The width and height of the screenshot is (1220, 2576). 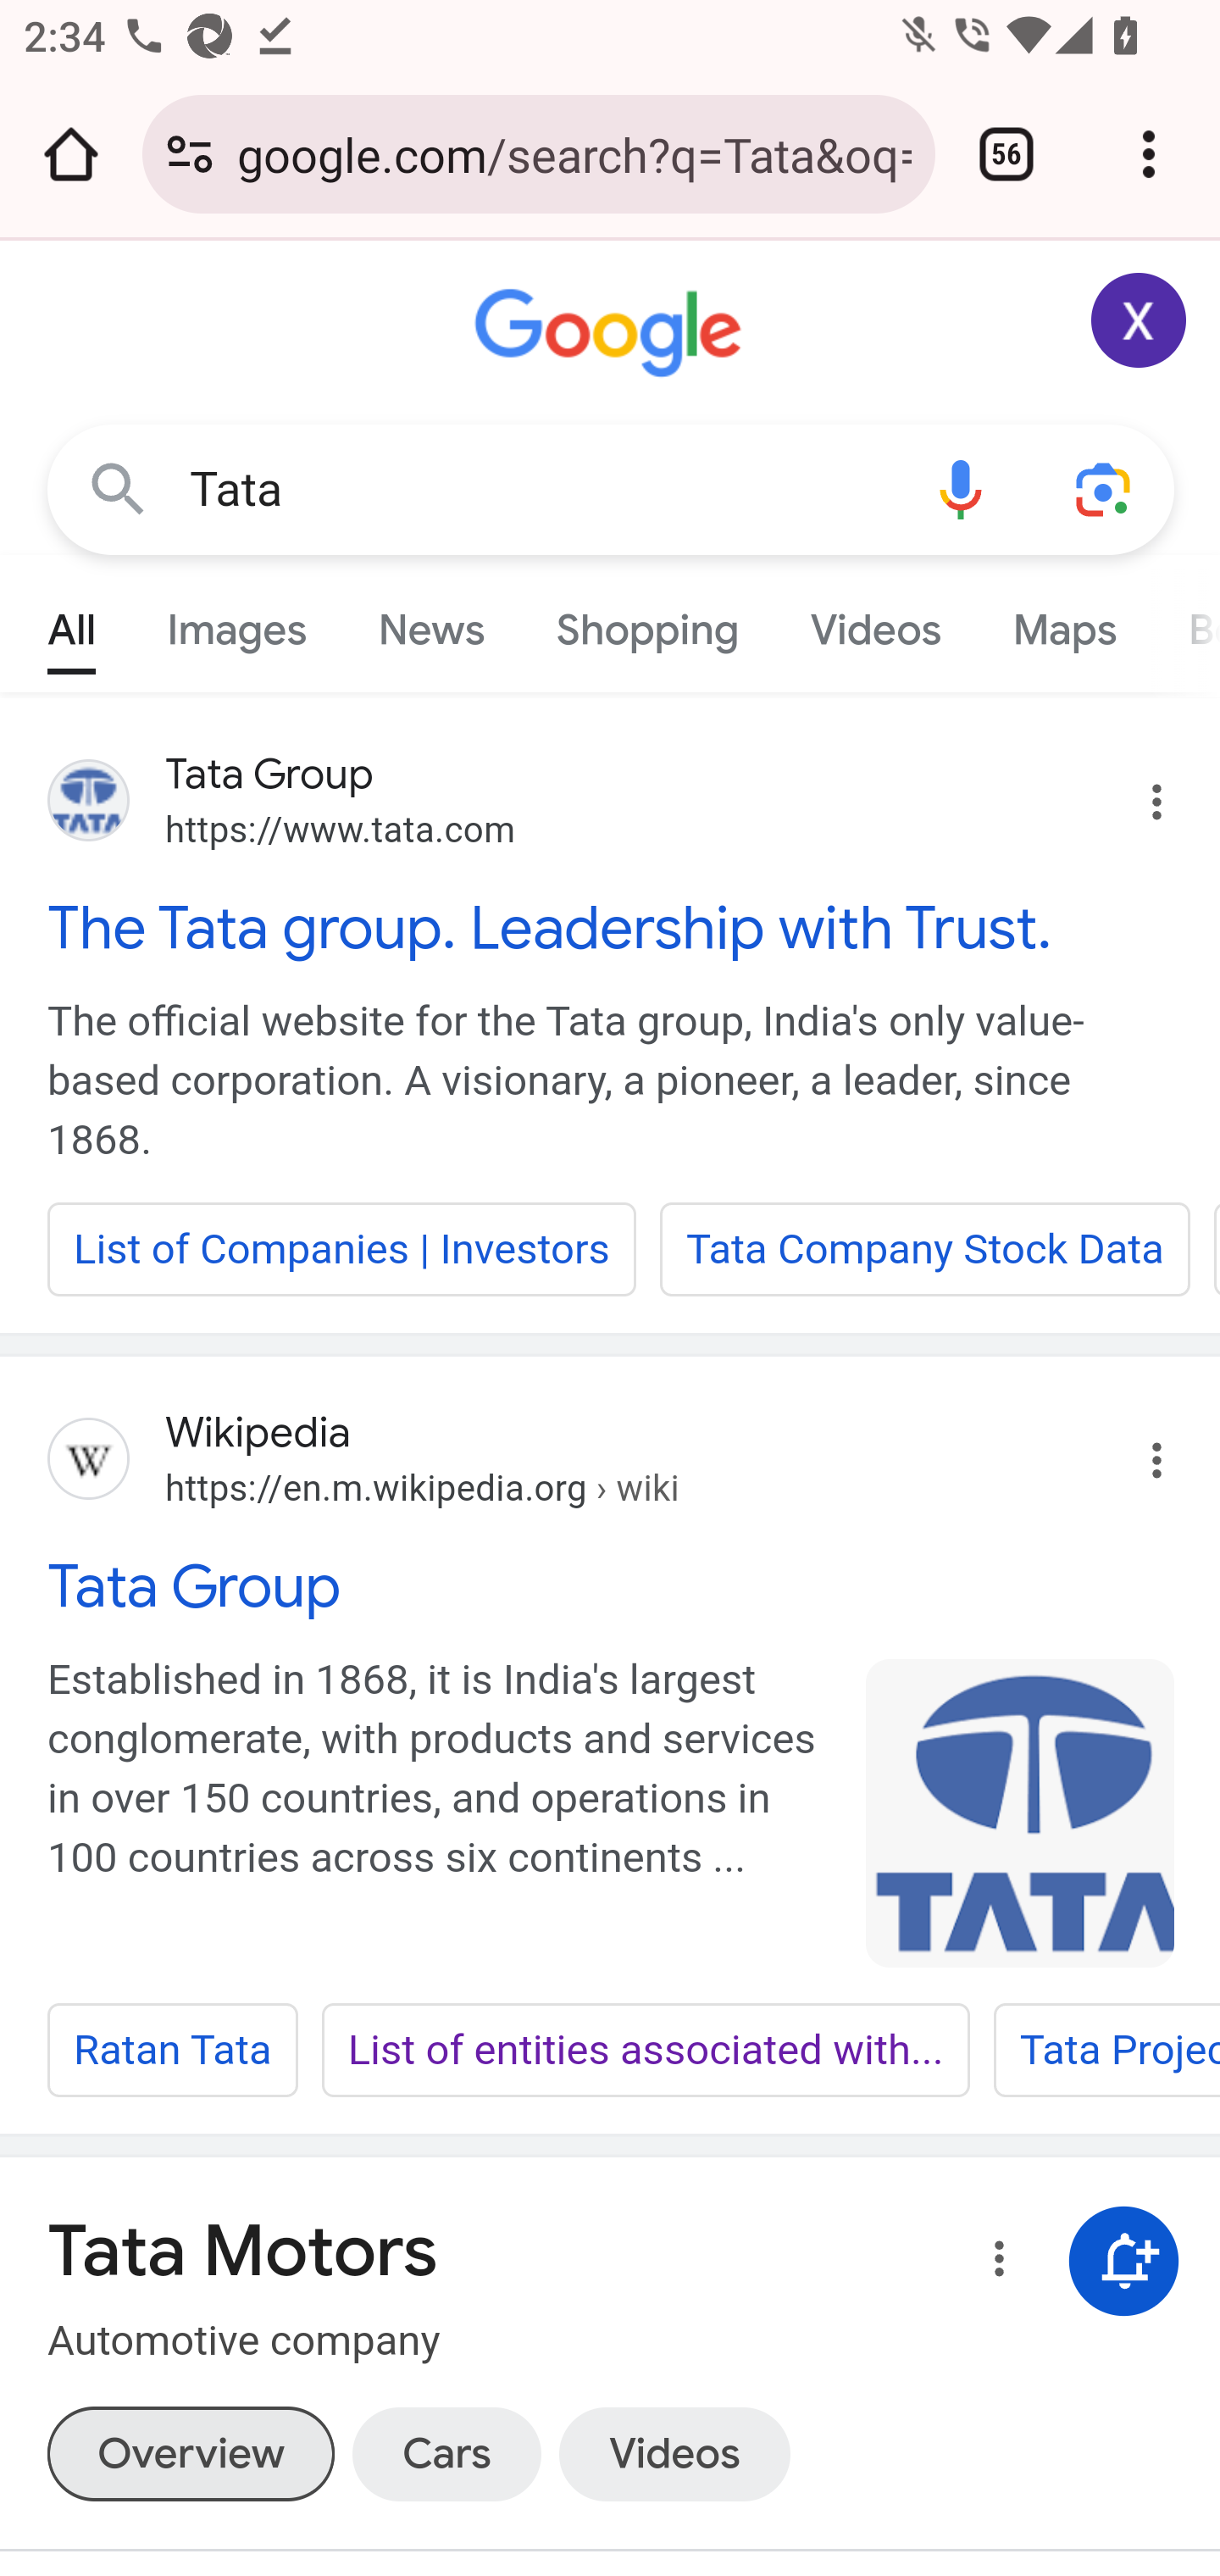 What do you see at coordinates (612, 334) in the screenshot?
I see `Google` at bounding box center [612, 334].